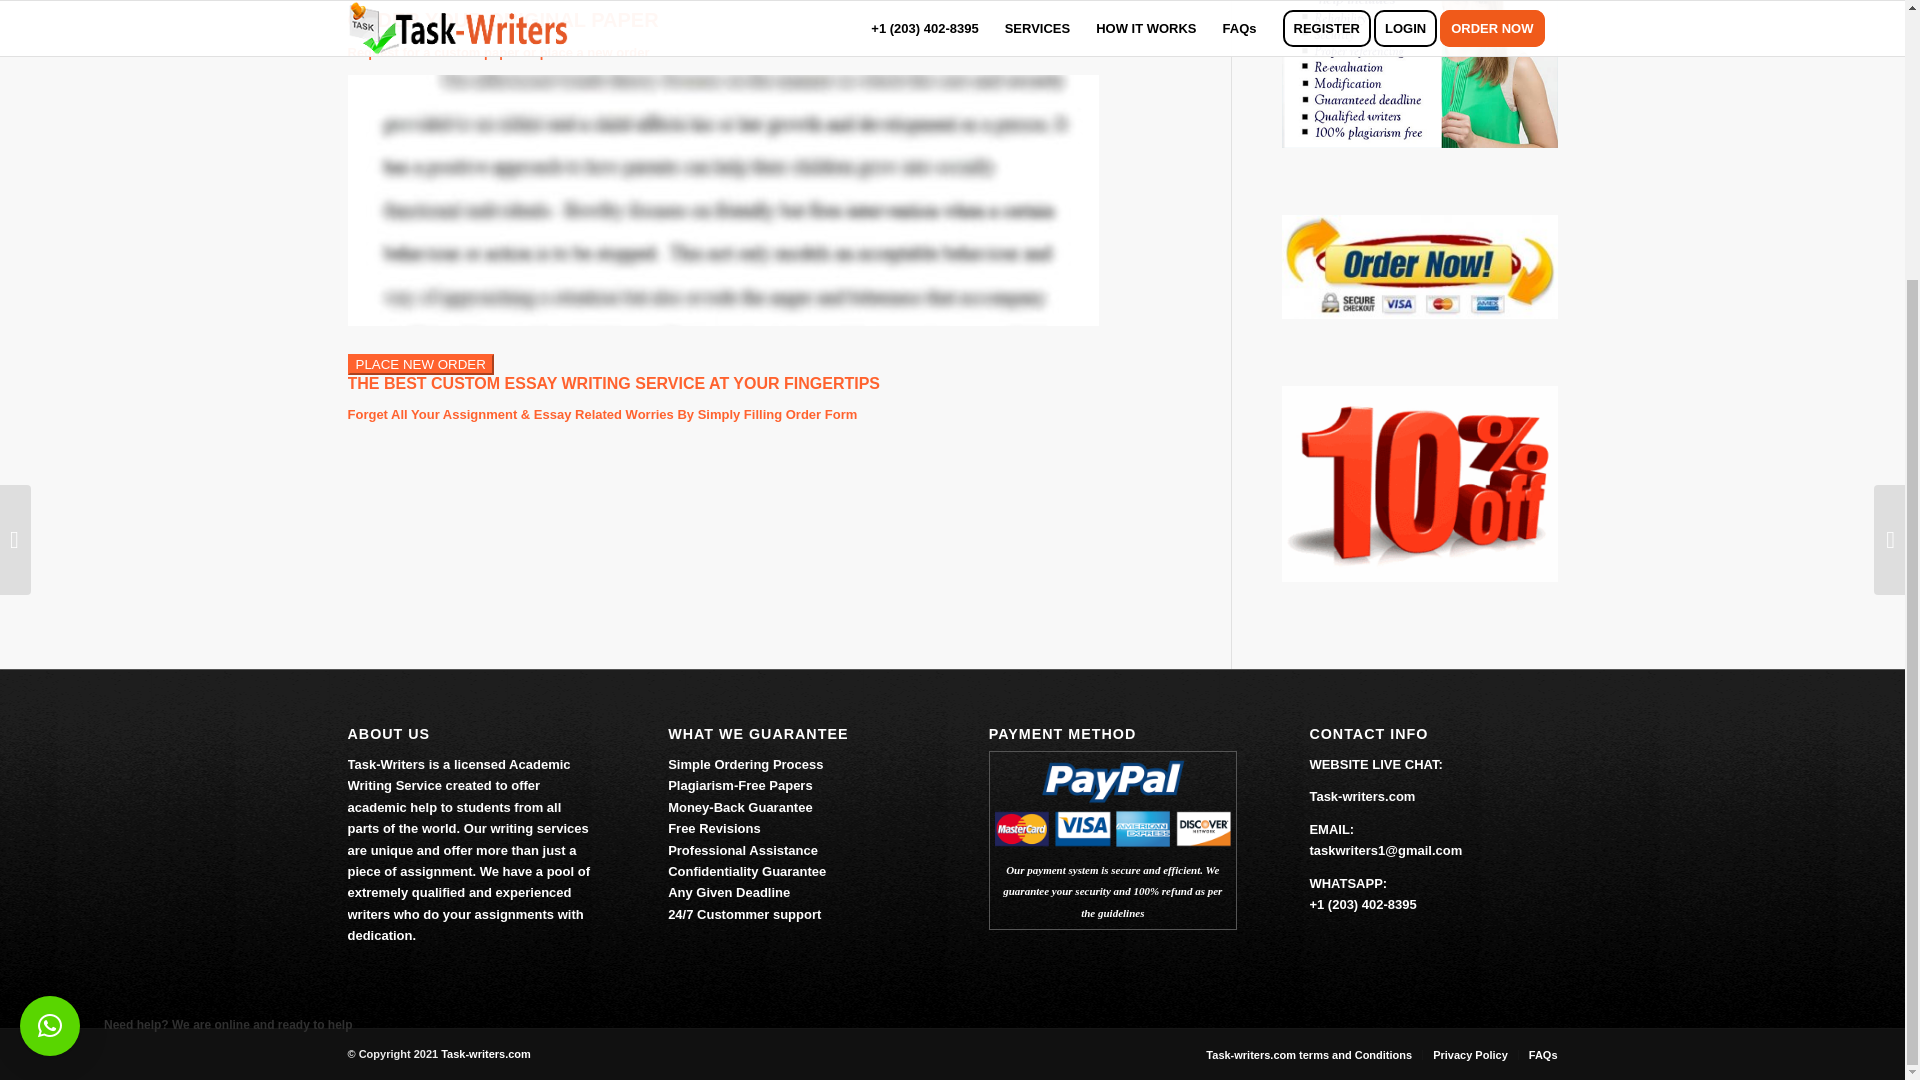  Describe the element at coordinates (1308, 1054) in the screenshot. I see `Task-writers.com terms and Conditions` at that location.